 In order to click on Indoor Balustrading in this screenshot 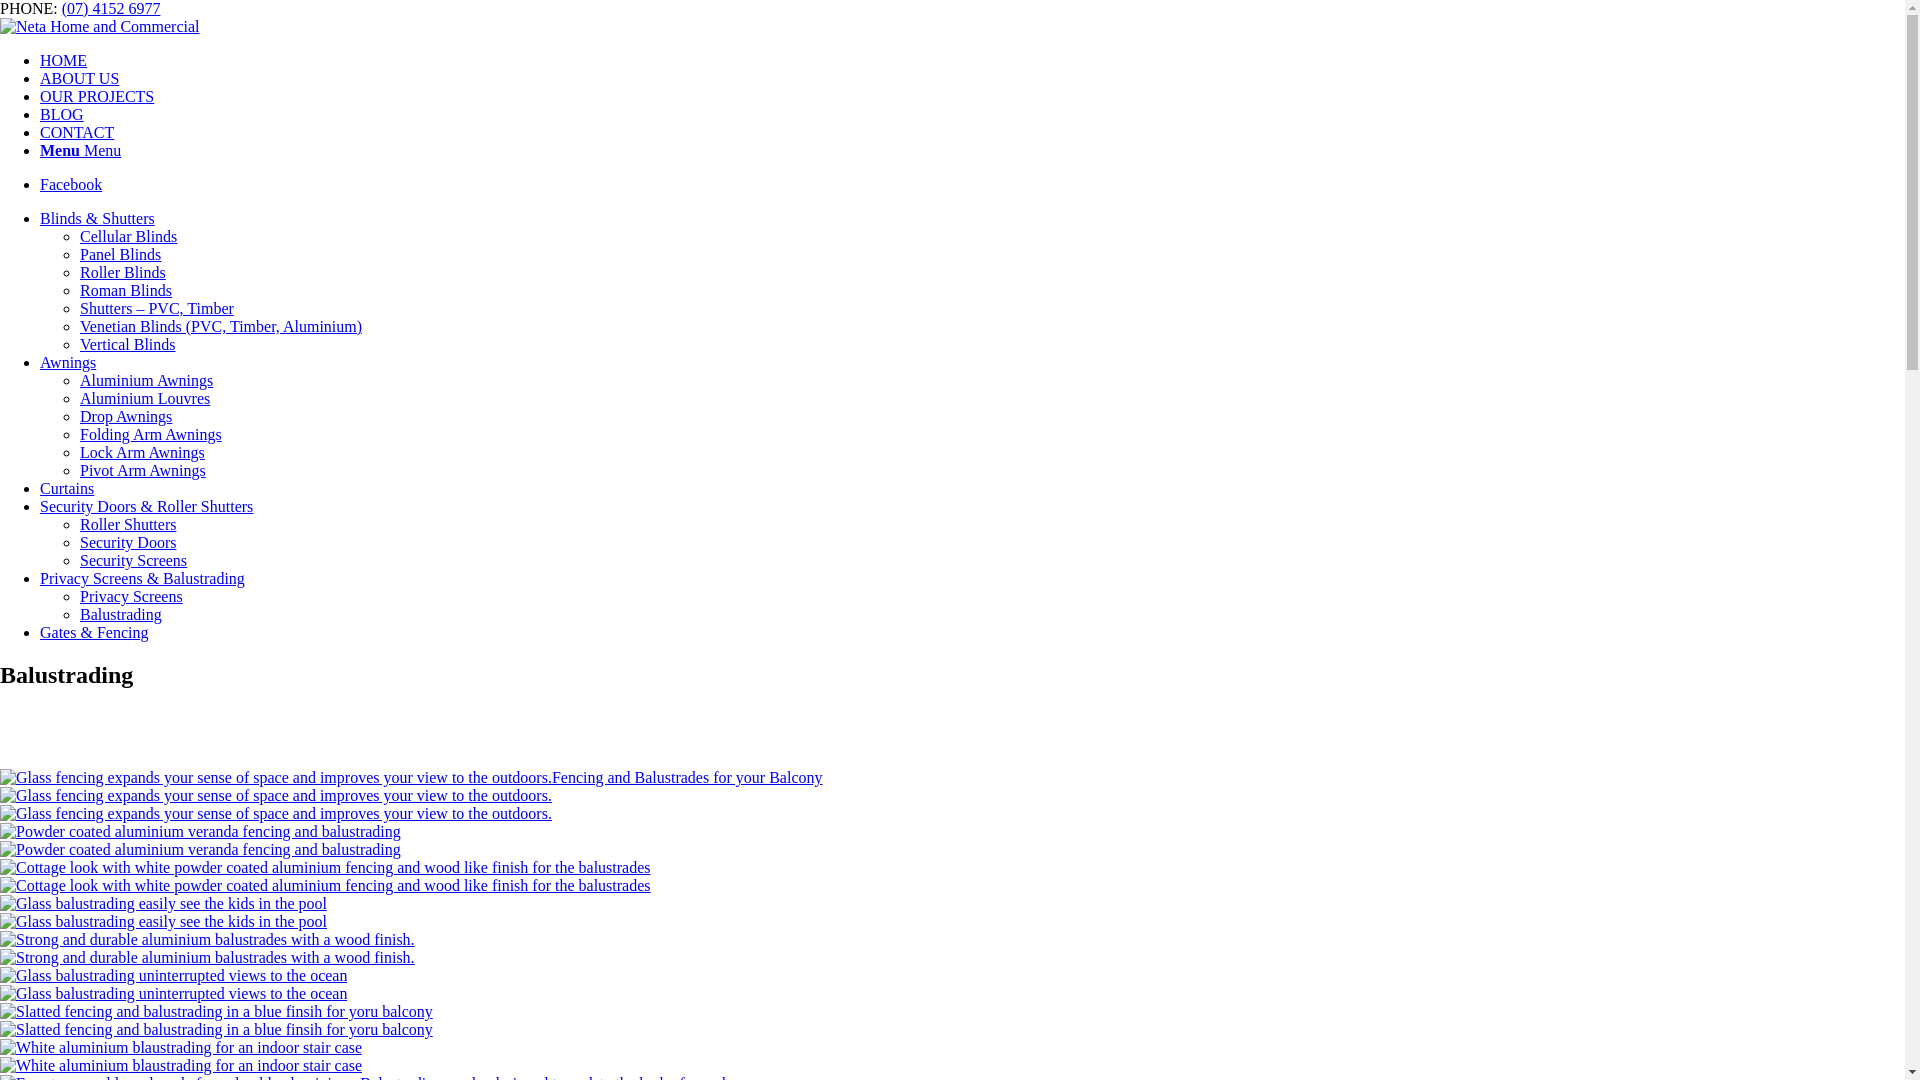, I will do `click(181, 1066)`.